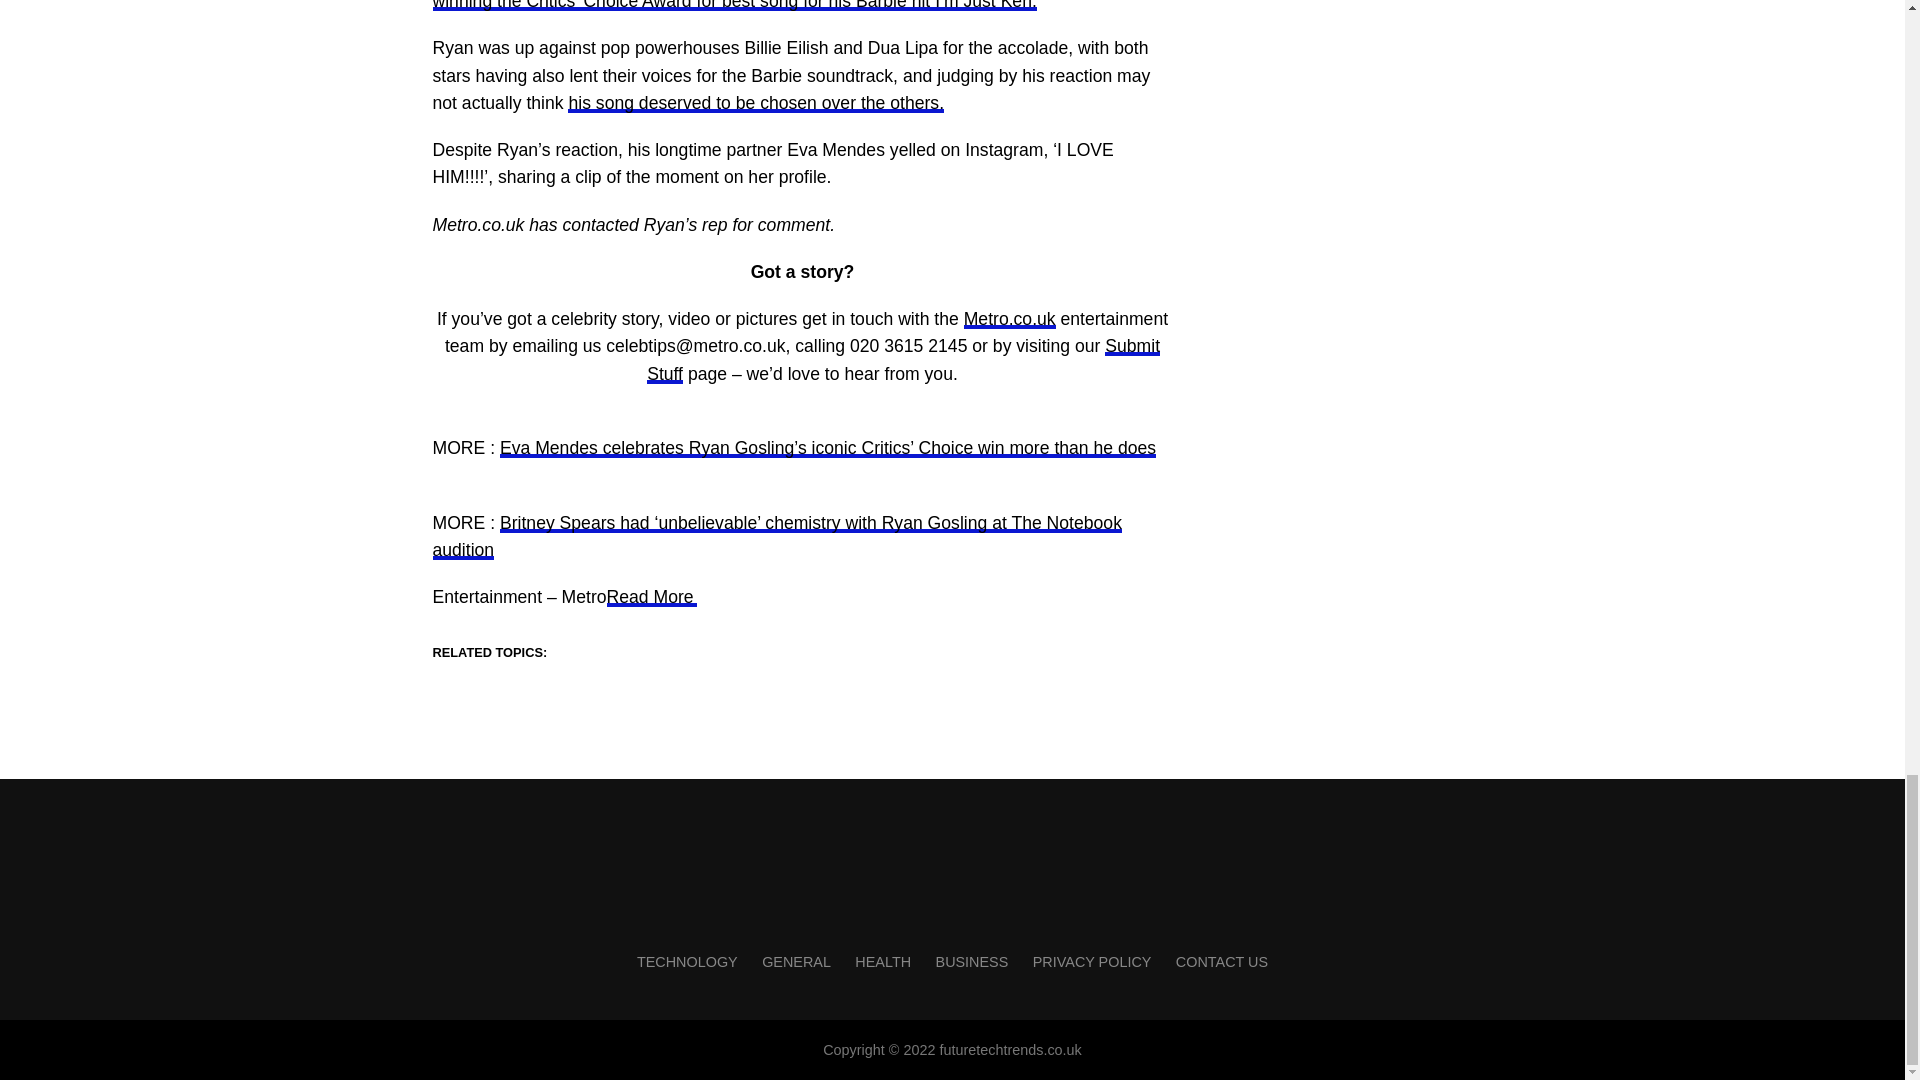 This screenshot has width=1920, height=1080. I want to click on Read More, so click(651, 596).